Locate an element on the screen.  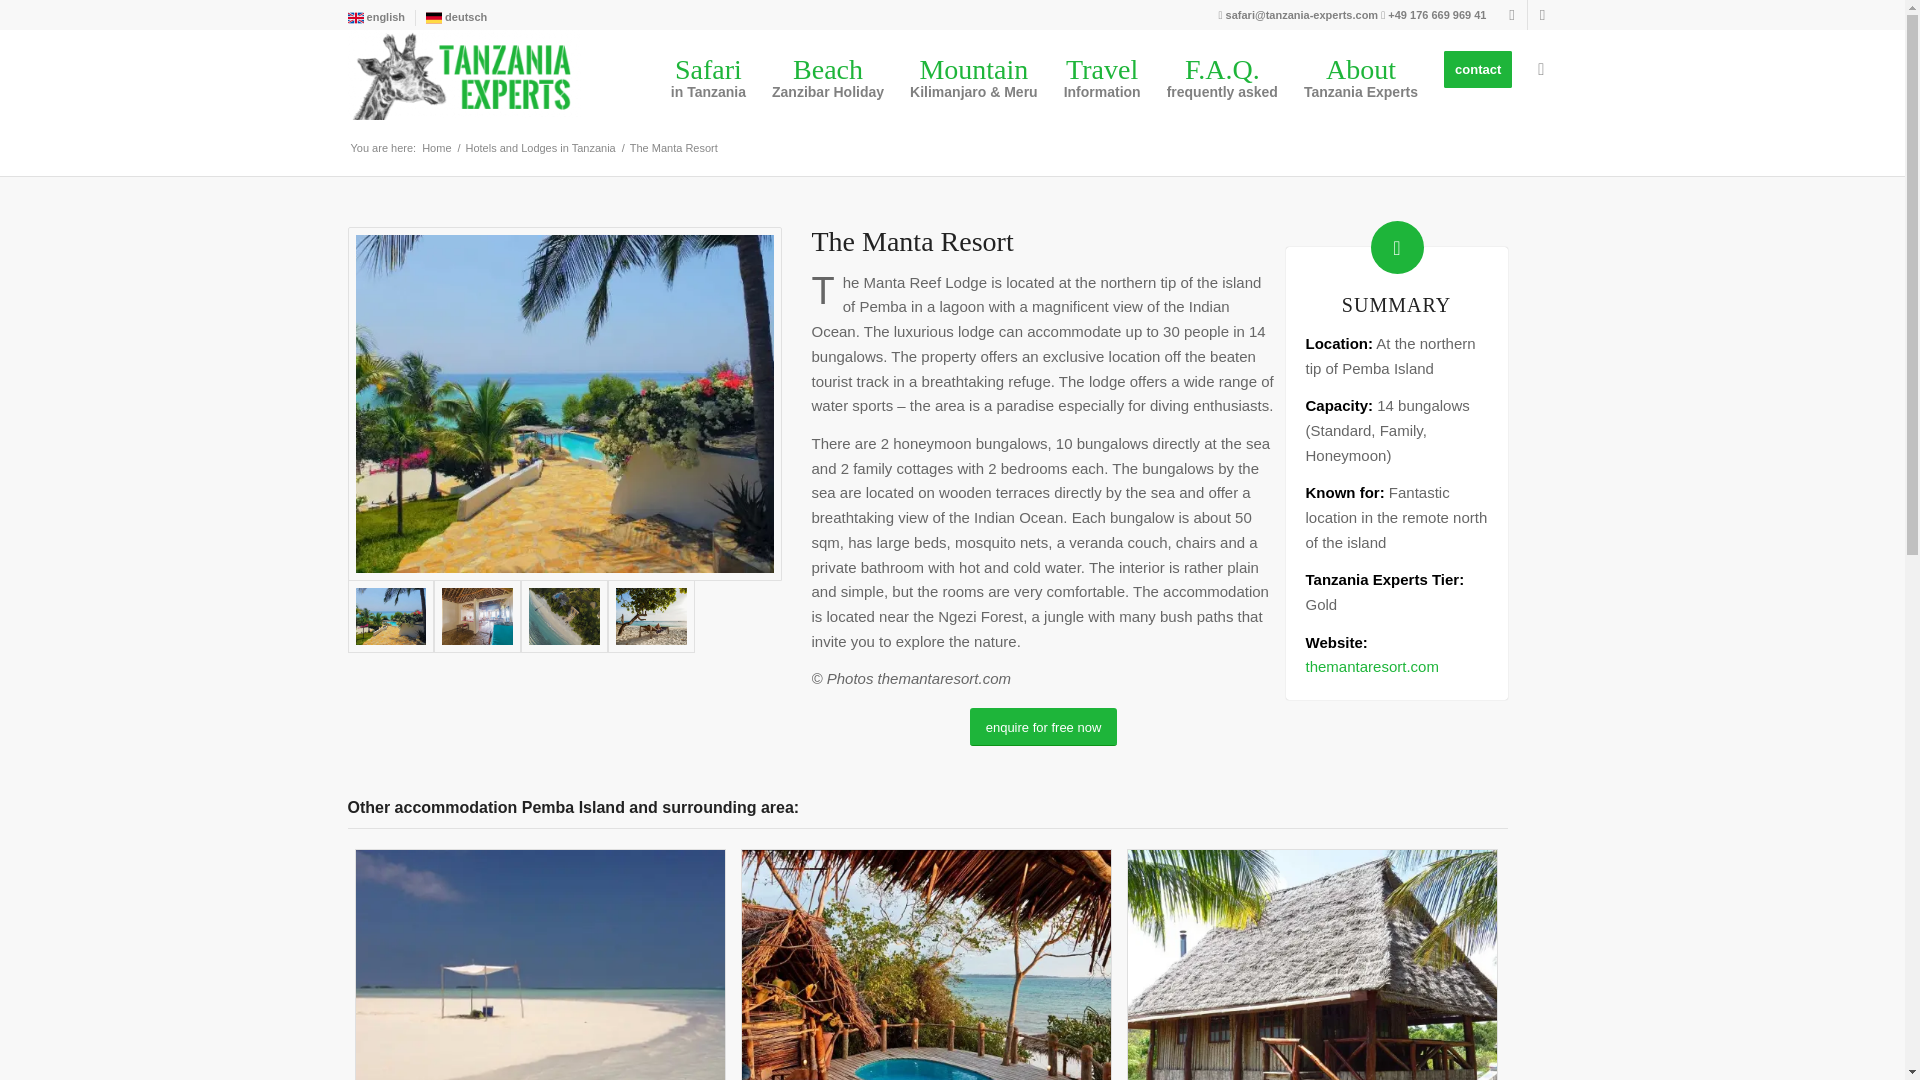
Instagram is located at coordinates (456, 17).